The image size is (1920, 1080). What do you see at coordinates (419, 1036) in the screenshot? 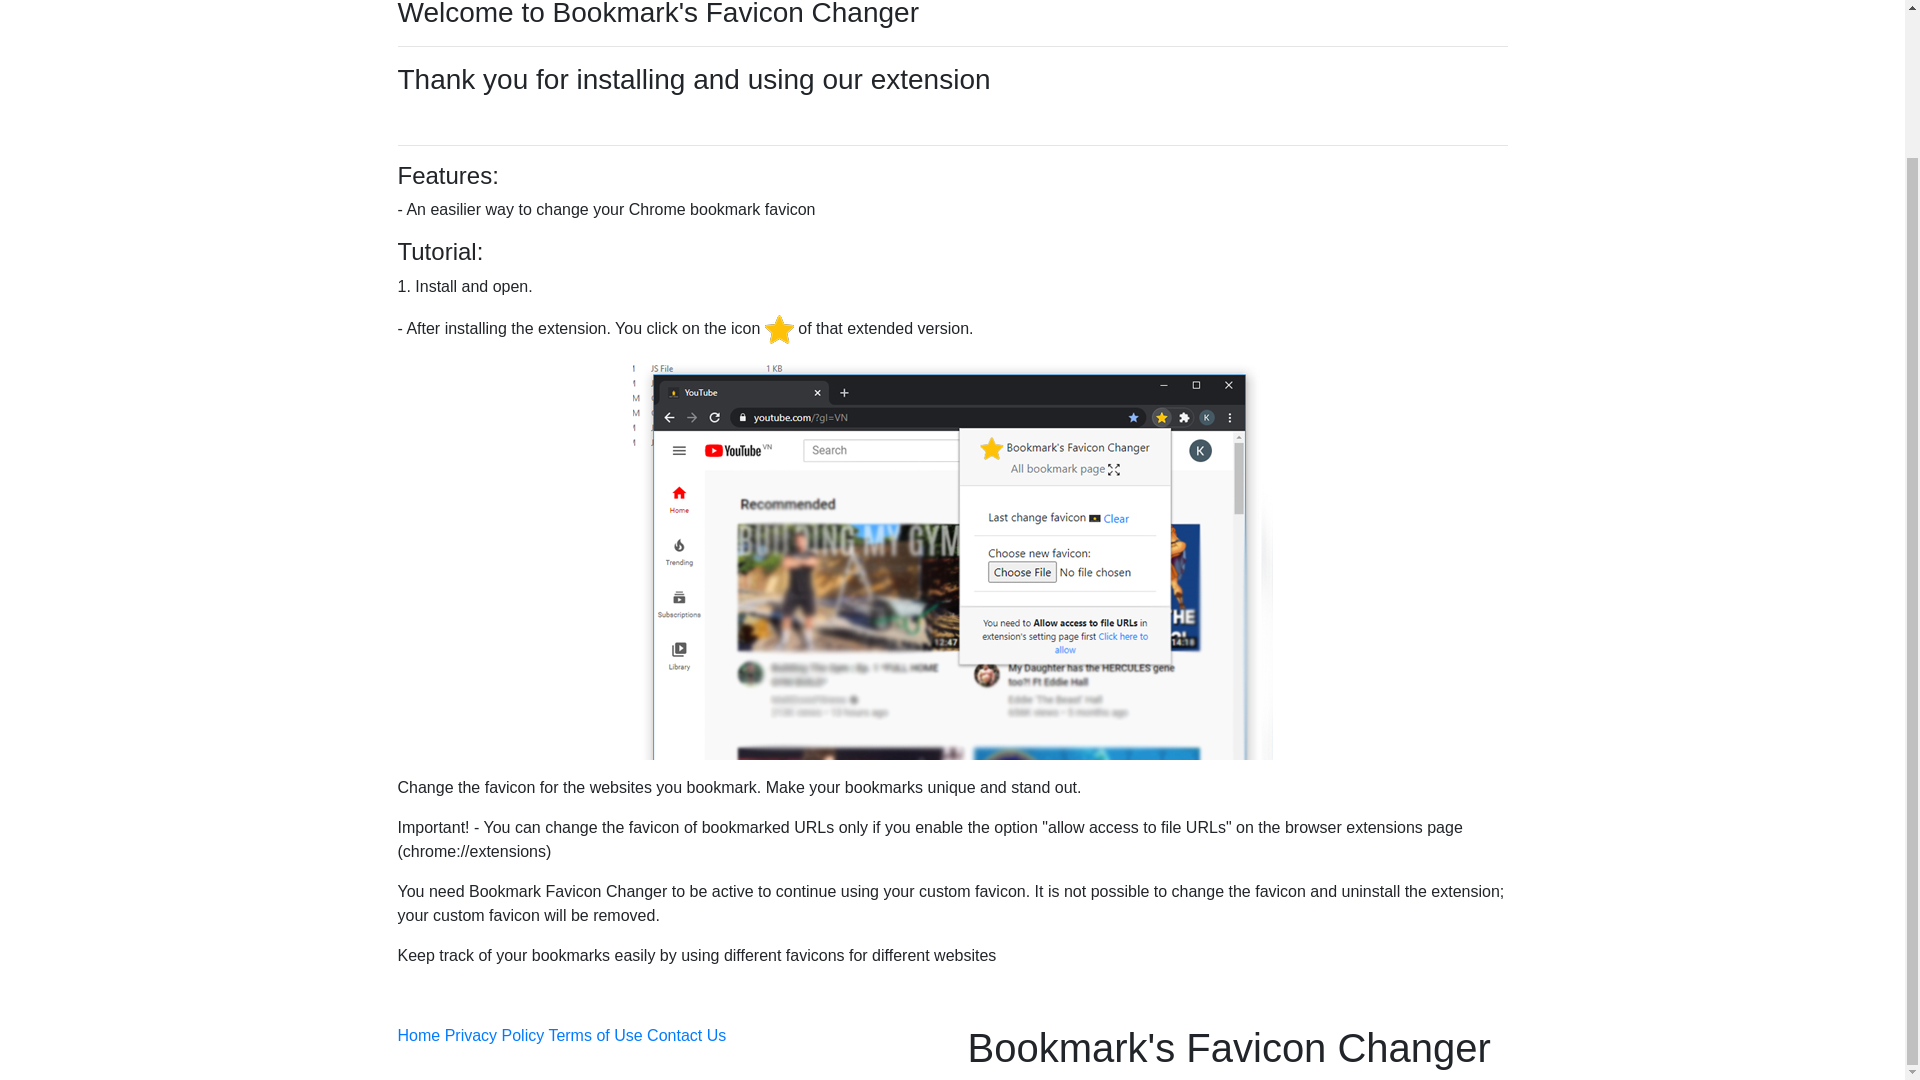
I see `Home` at bounding box center [419, 1036].